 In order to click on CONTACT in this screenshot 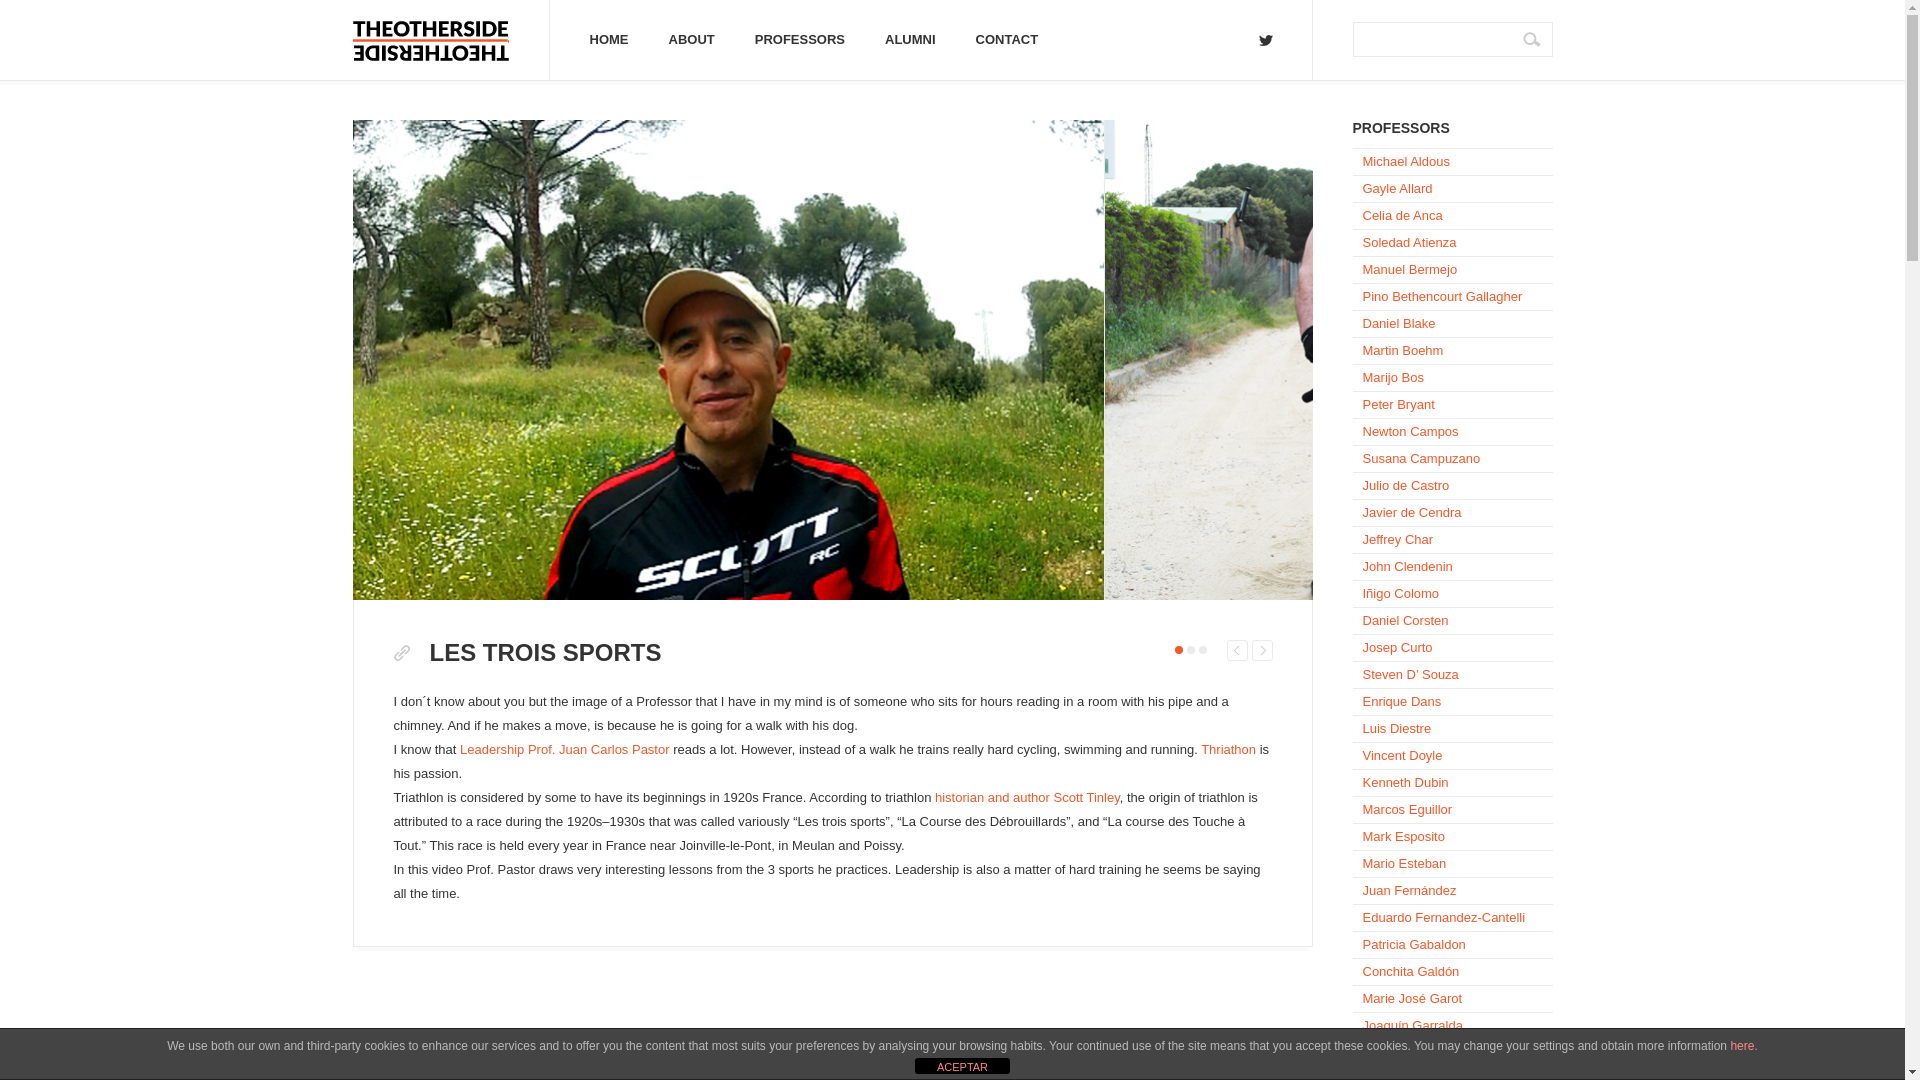, I will do `click(1008, 40)`.